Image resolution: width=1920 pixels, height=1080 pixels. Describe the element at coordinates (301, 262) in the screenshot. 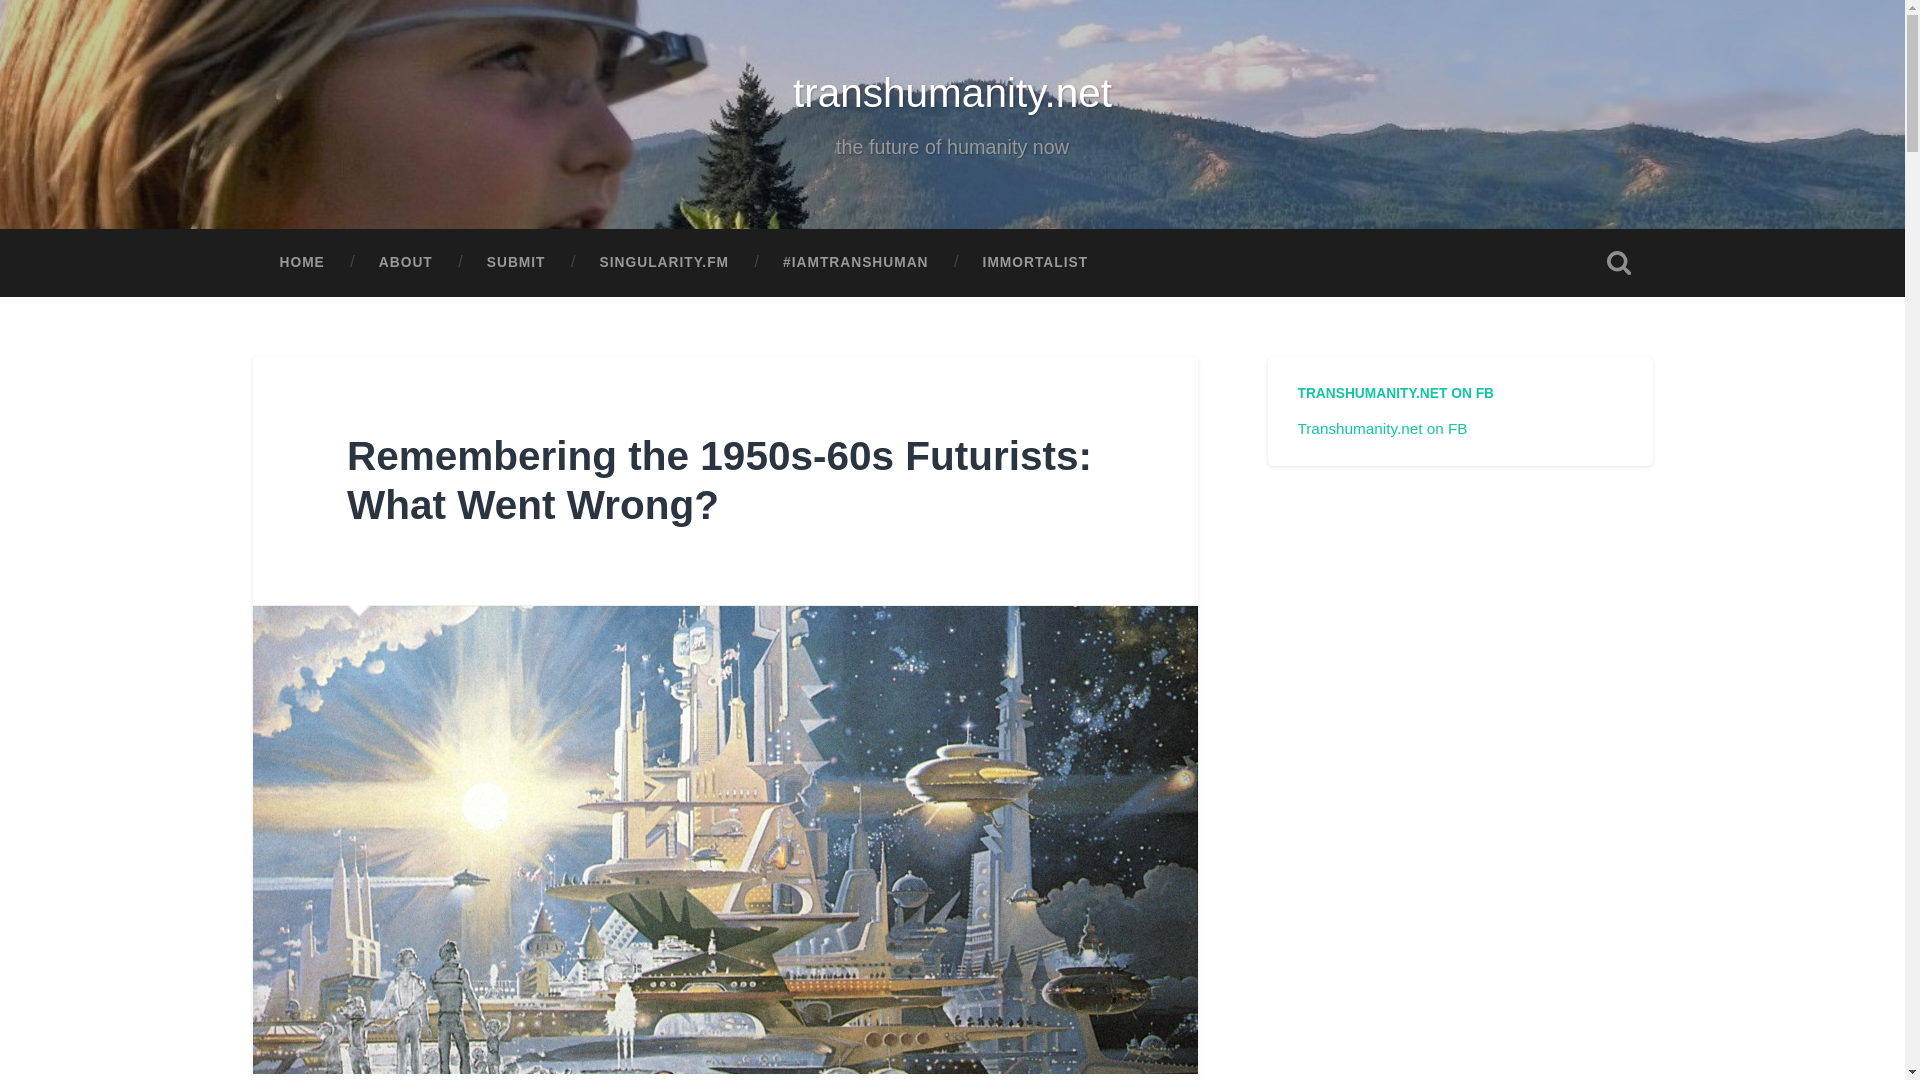

I see `HOME` at that location.